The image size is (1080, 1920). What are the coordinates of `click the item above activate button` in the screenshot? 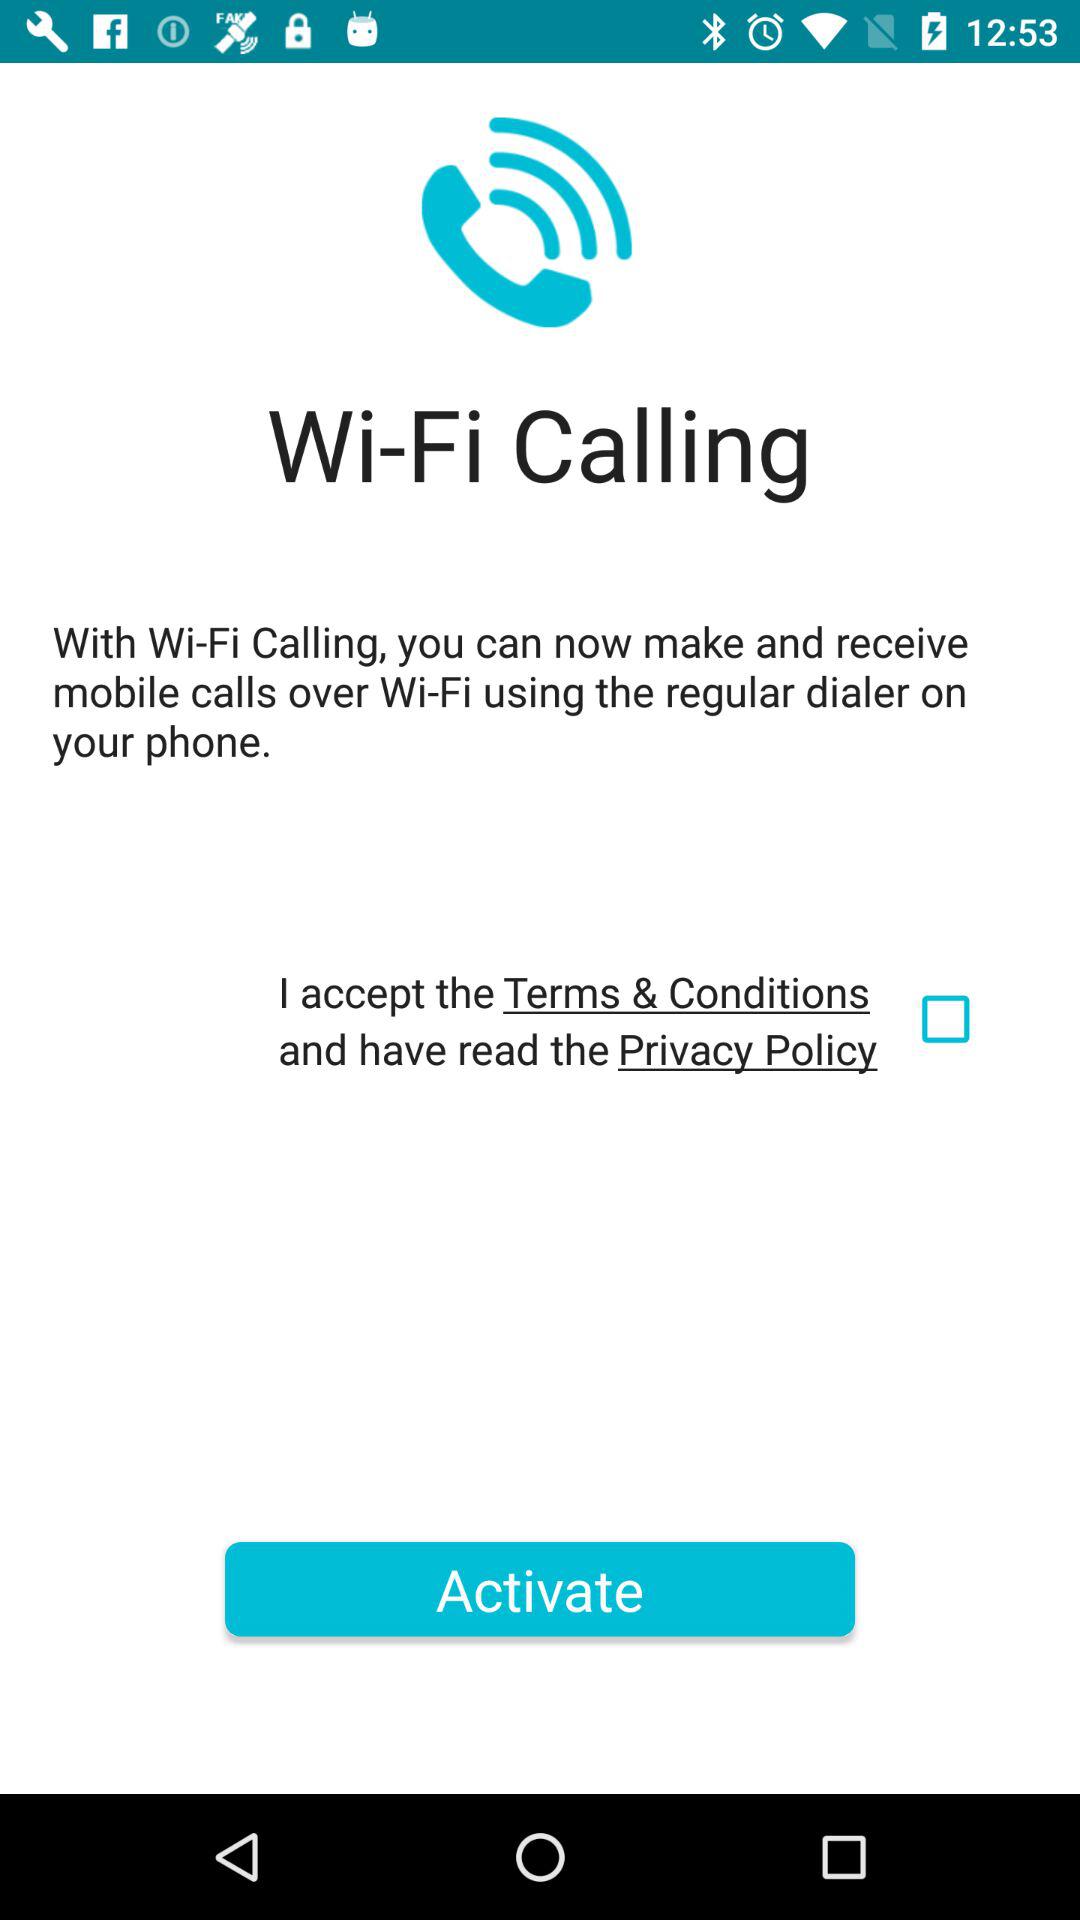 It's located at (748, 1048).